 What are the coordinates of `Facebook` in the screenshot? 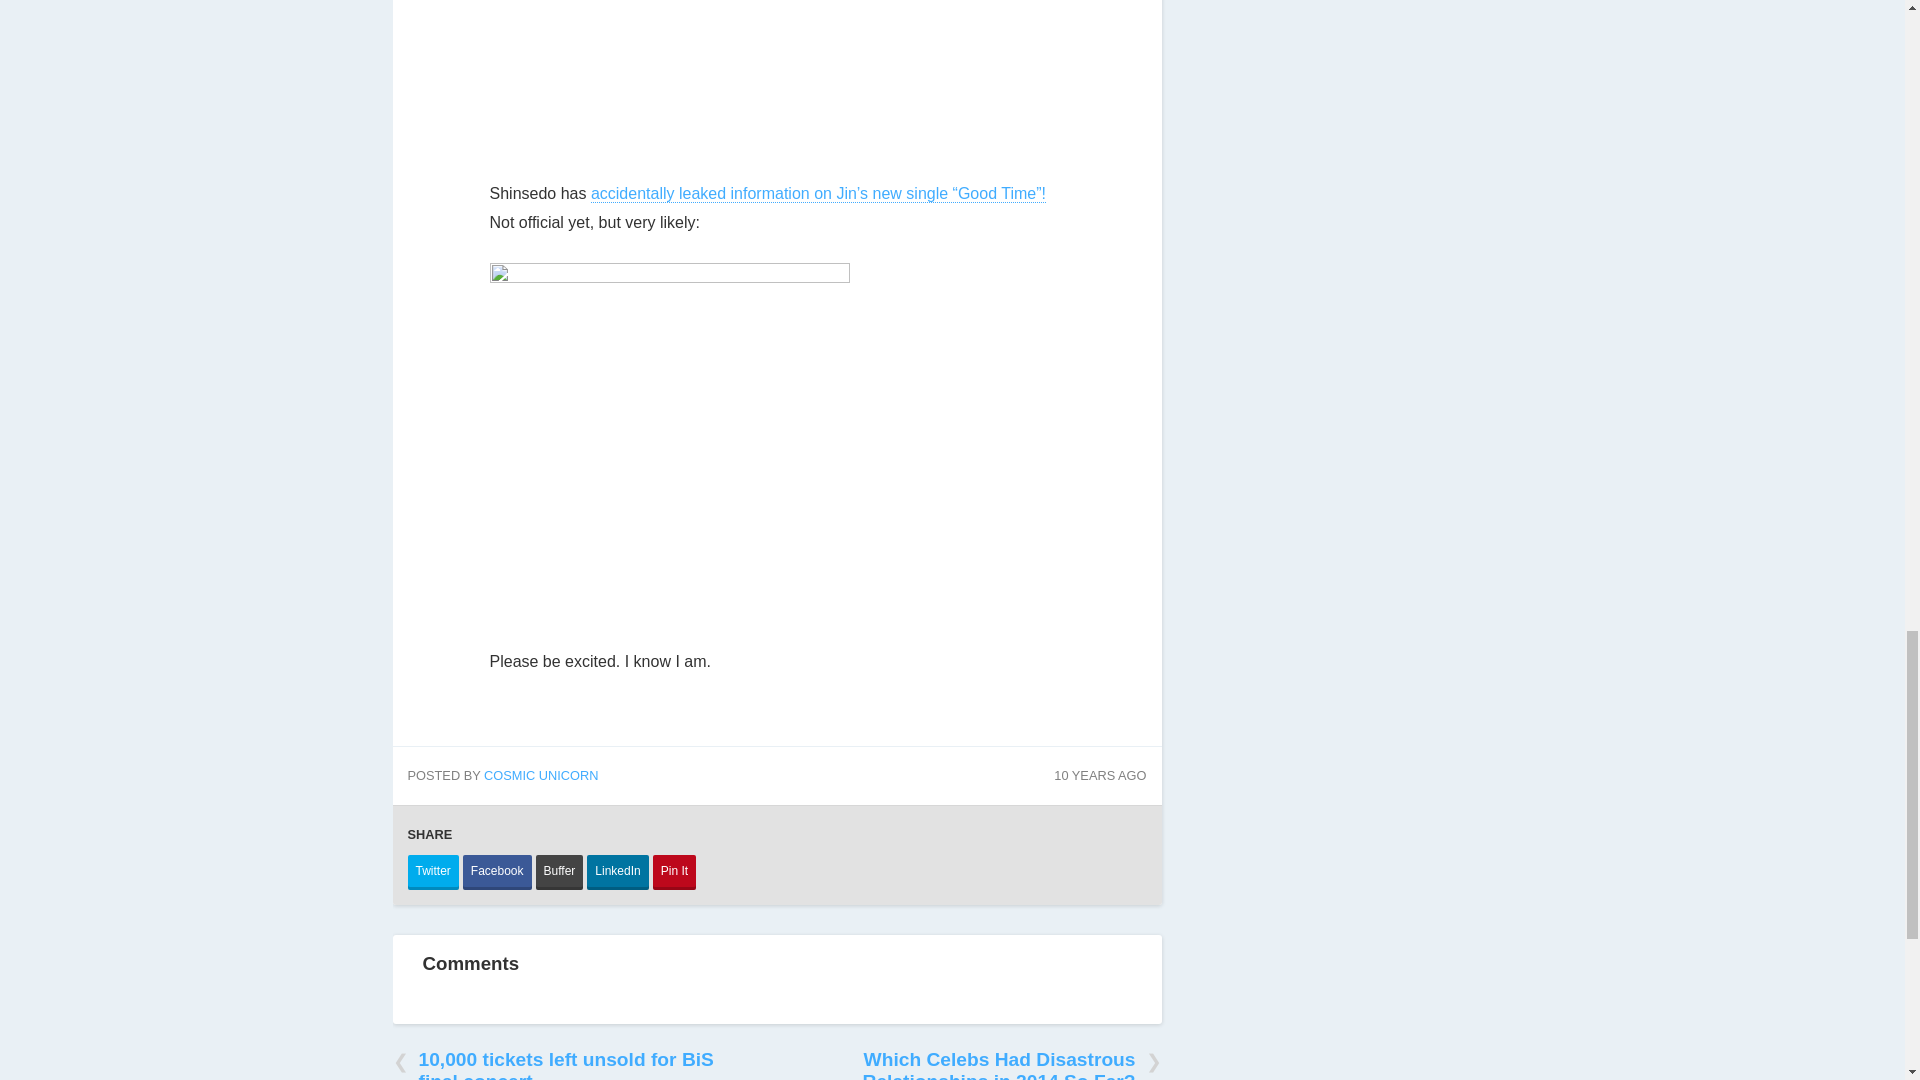 It's located at (496, 872).